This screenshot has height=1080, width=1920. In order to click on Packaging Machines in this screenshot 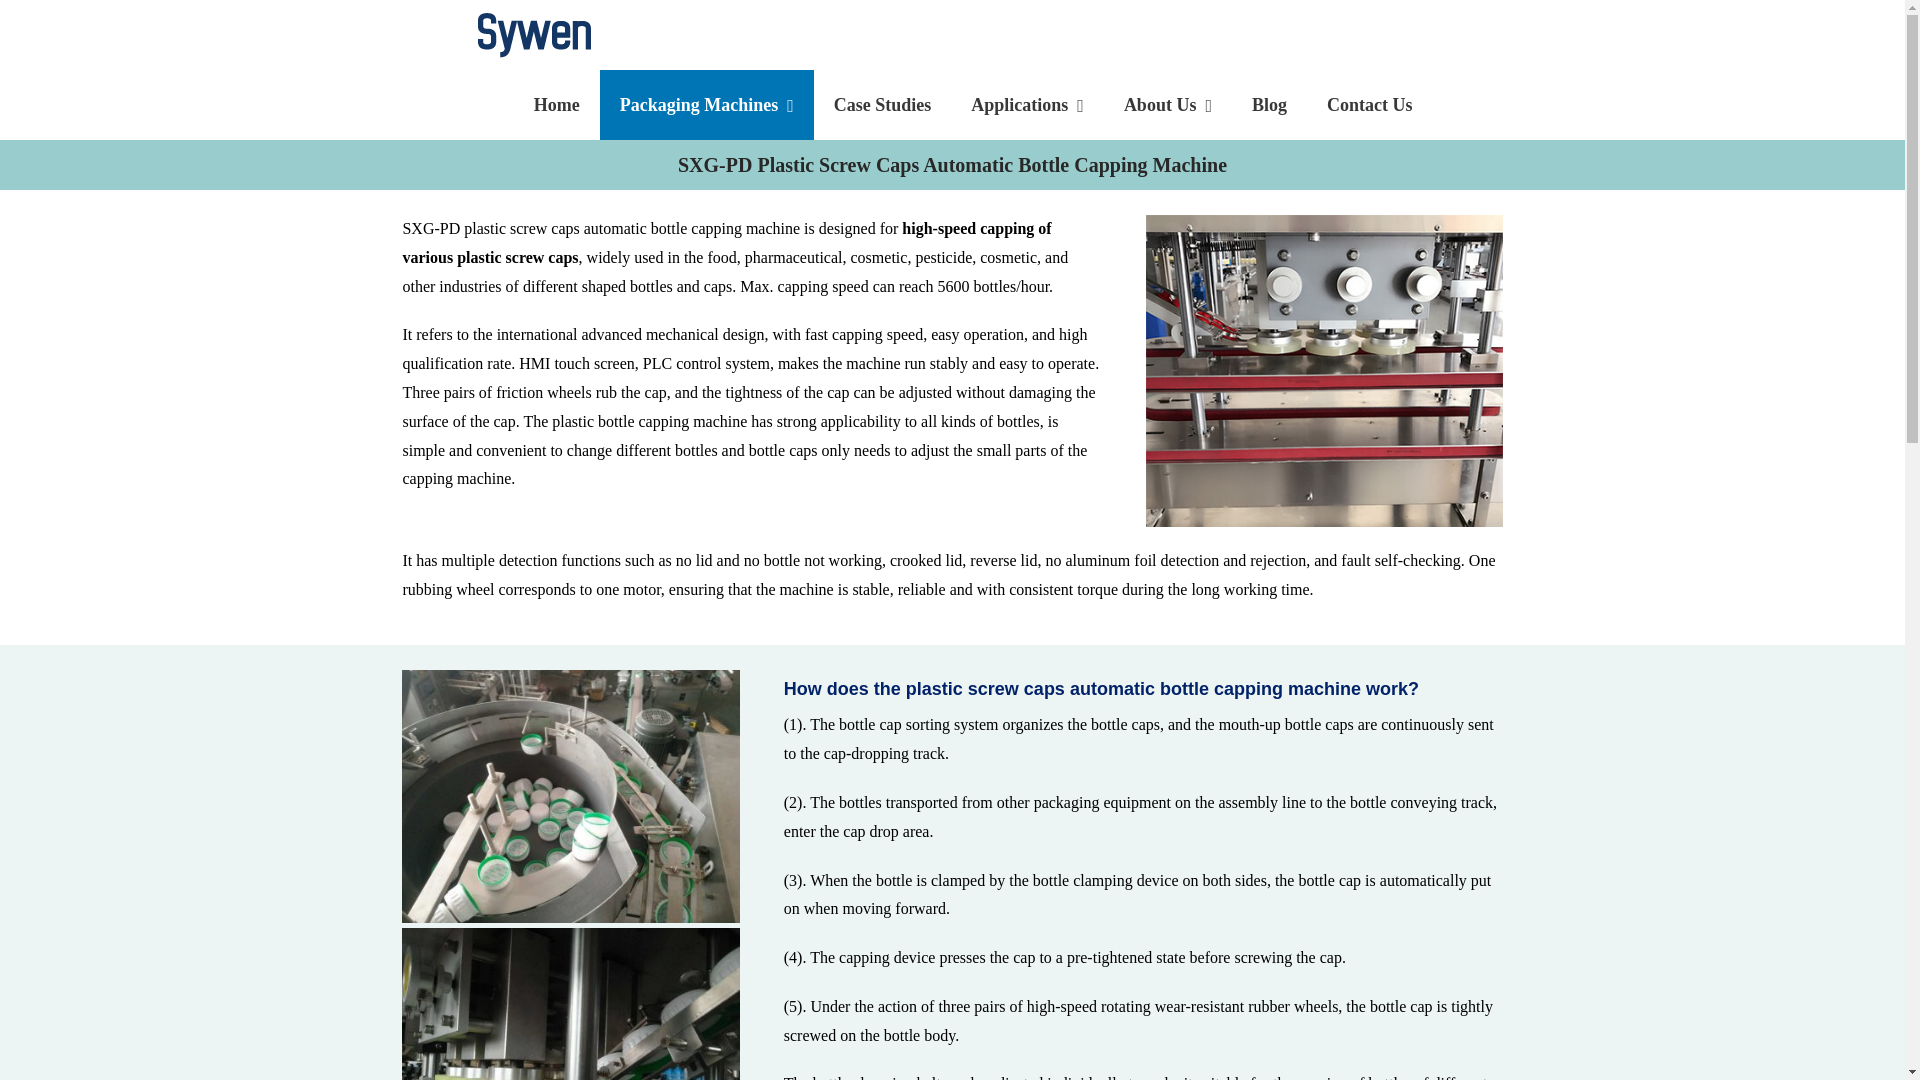, I will do `click(706, 105)`.